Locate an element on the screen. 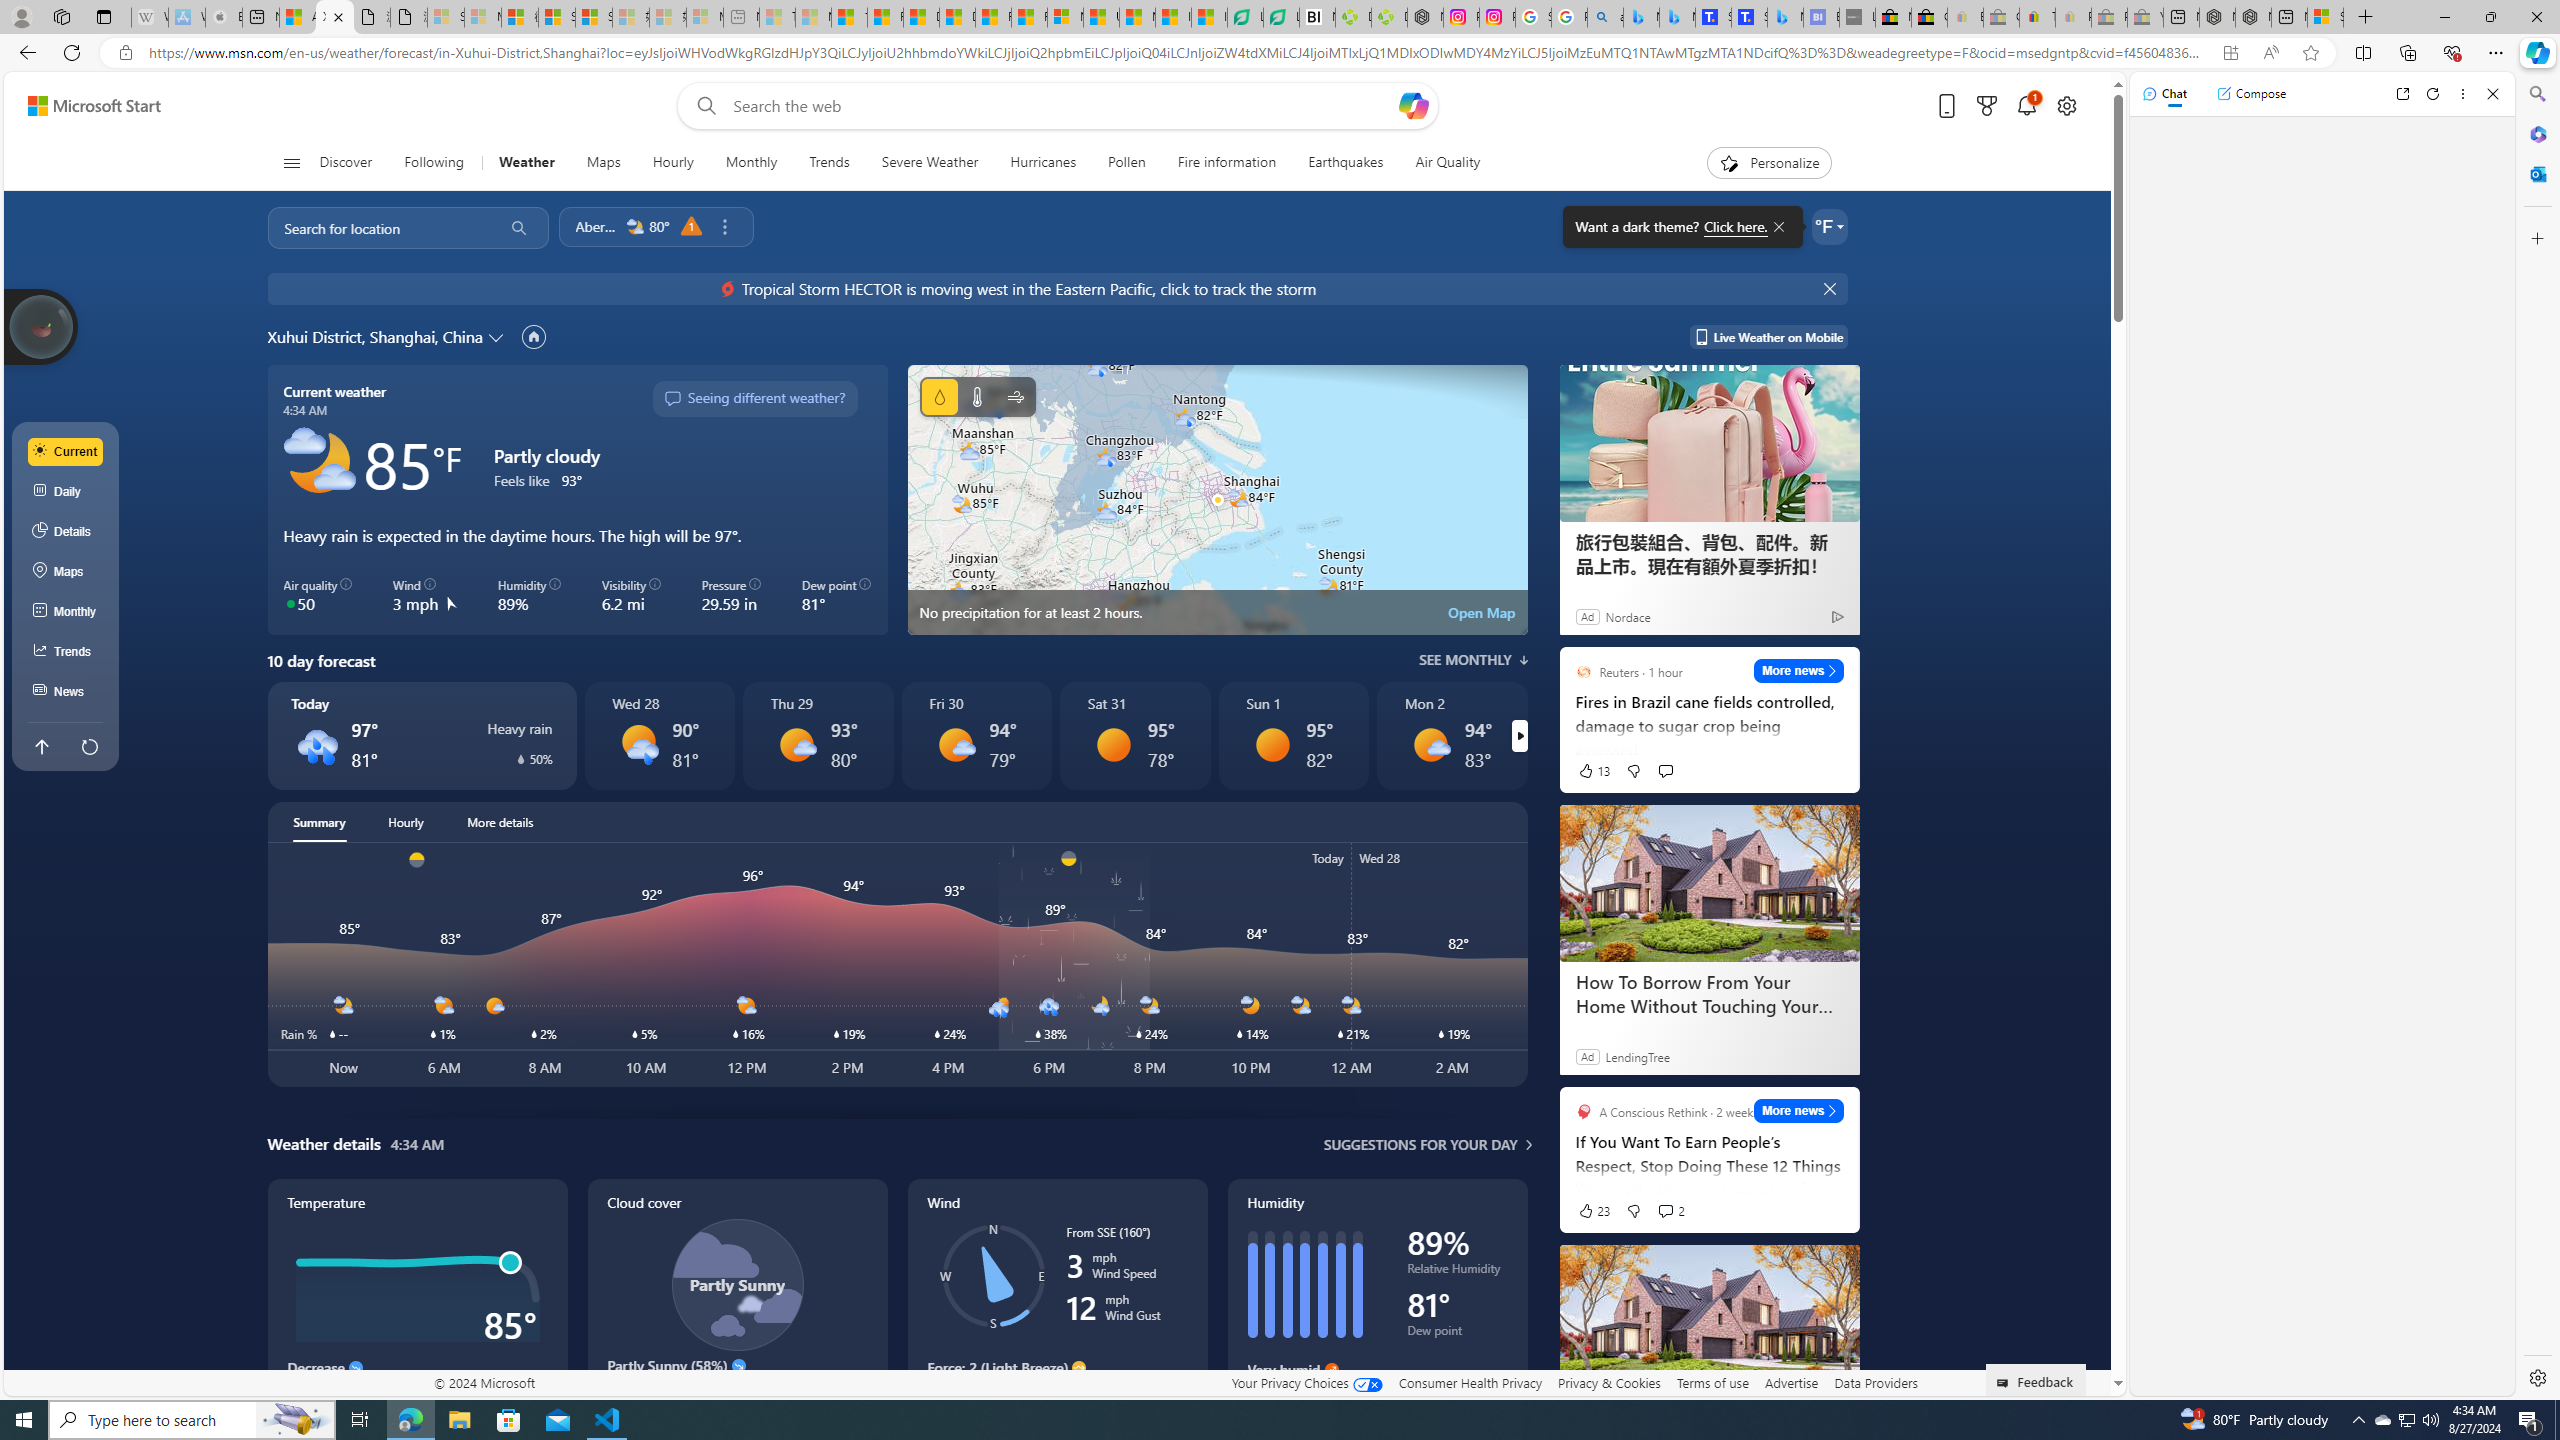 This screenshot has height=1440, width=2560. Monthly is located at coordinates (66, 612).